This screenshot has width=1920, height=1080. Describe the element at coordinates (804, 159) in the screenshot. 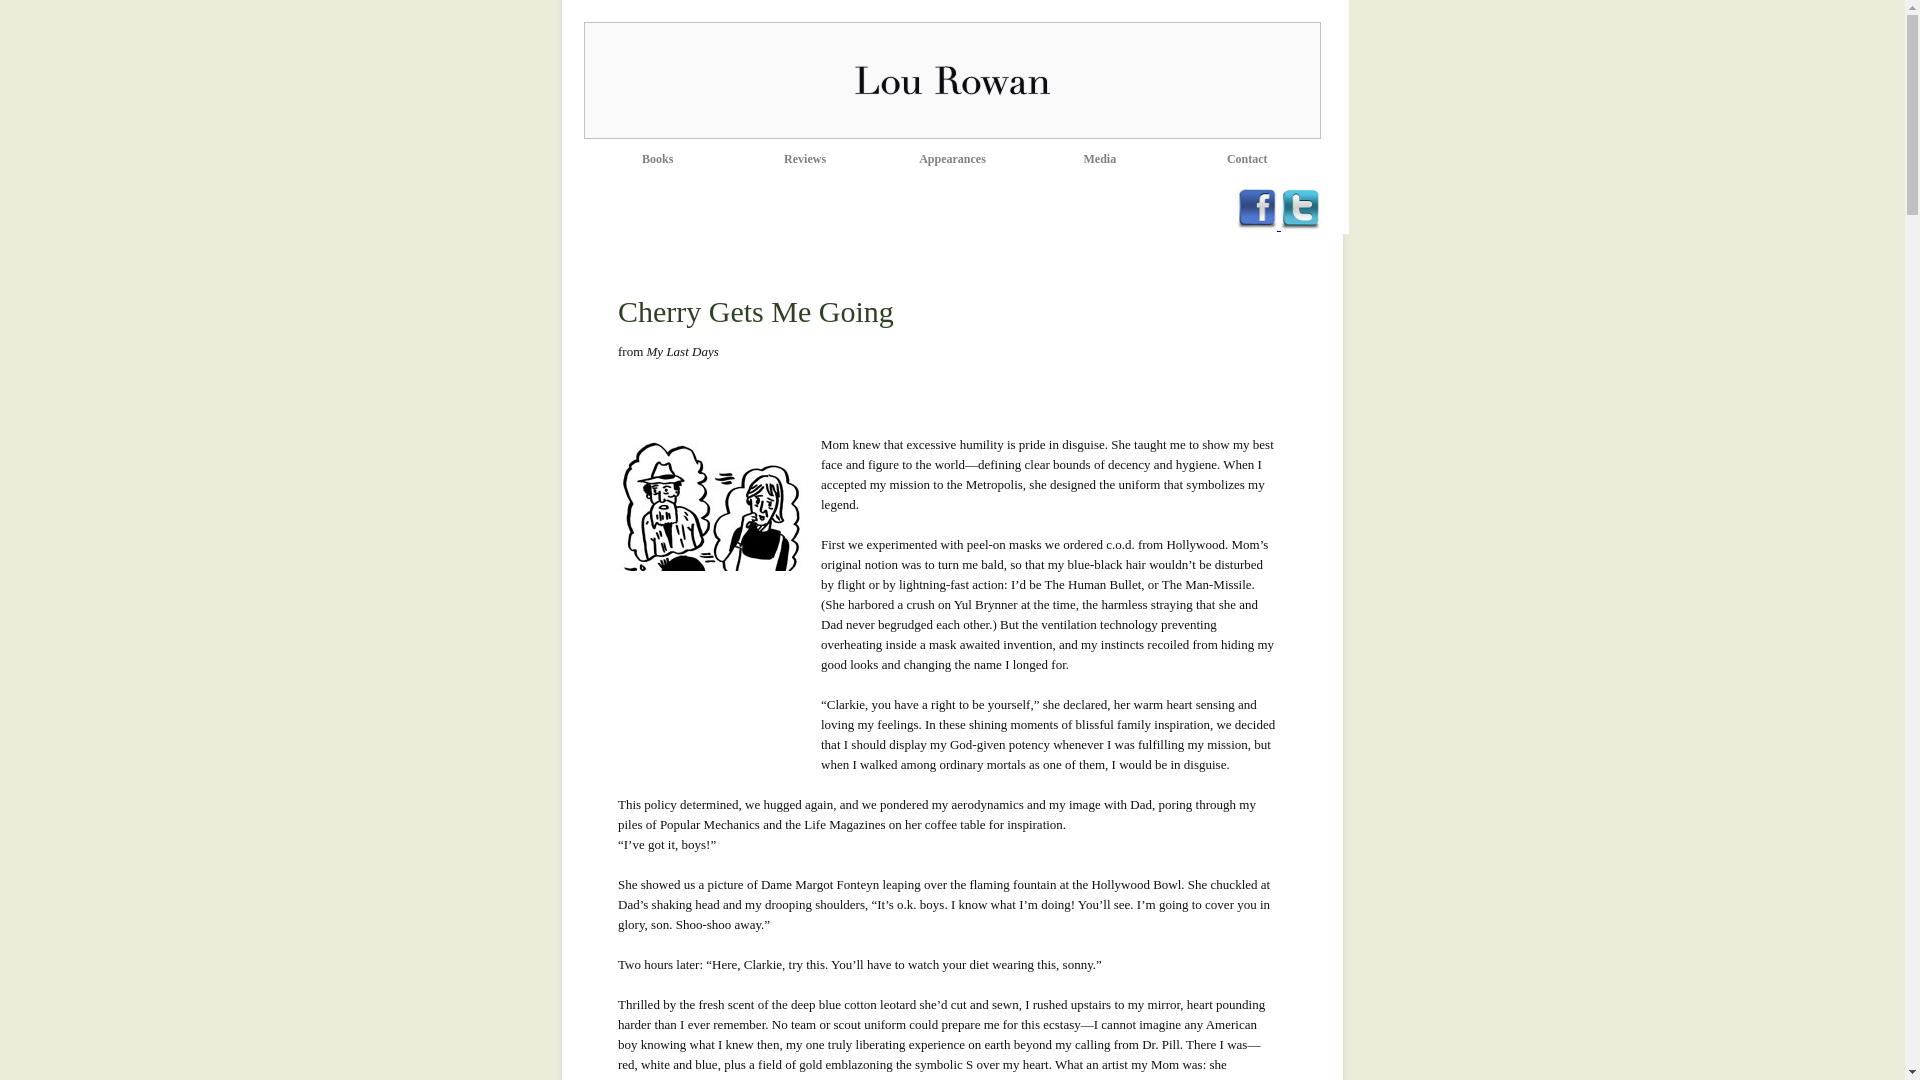

I see `Reviews` at that location.